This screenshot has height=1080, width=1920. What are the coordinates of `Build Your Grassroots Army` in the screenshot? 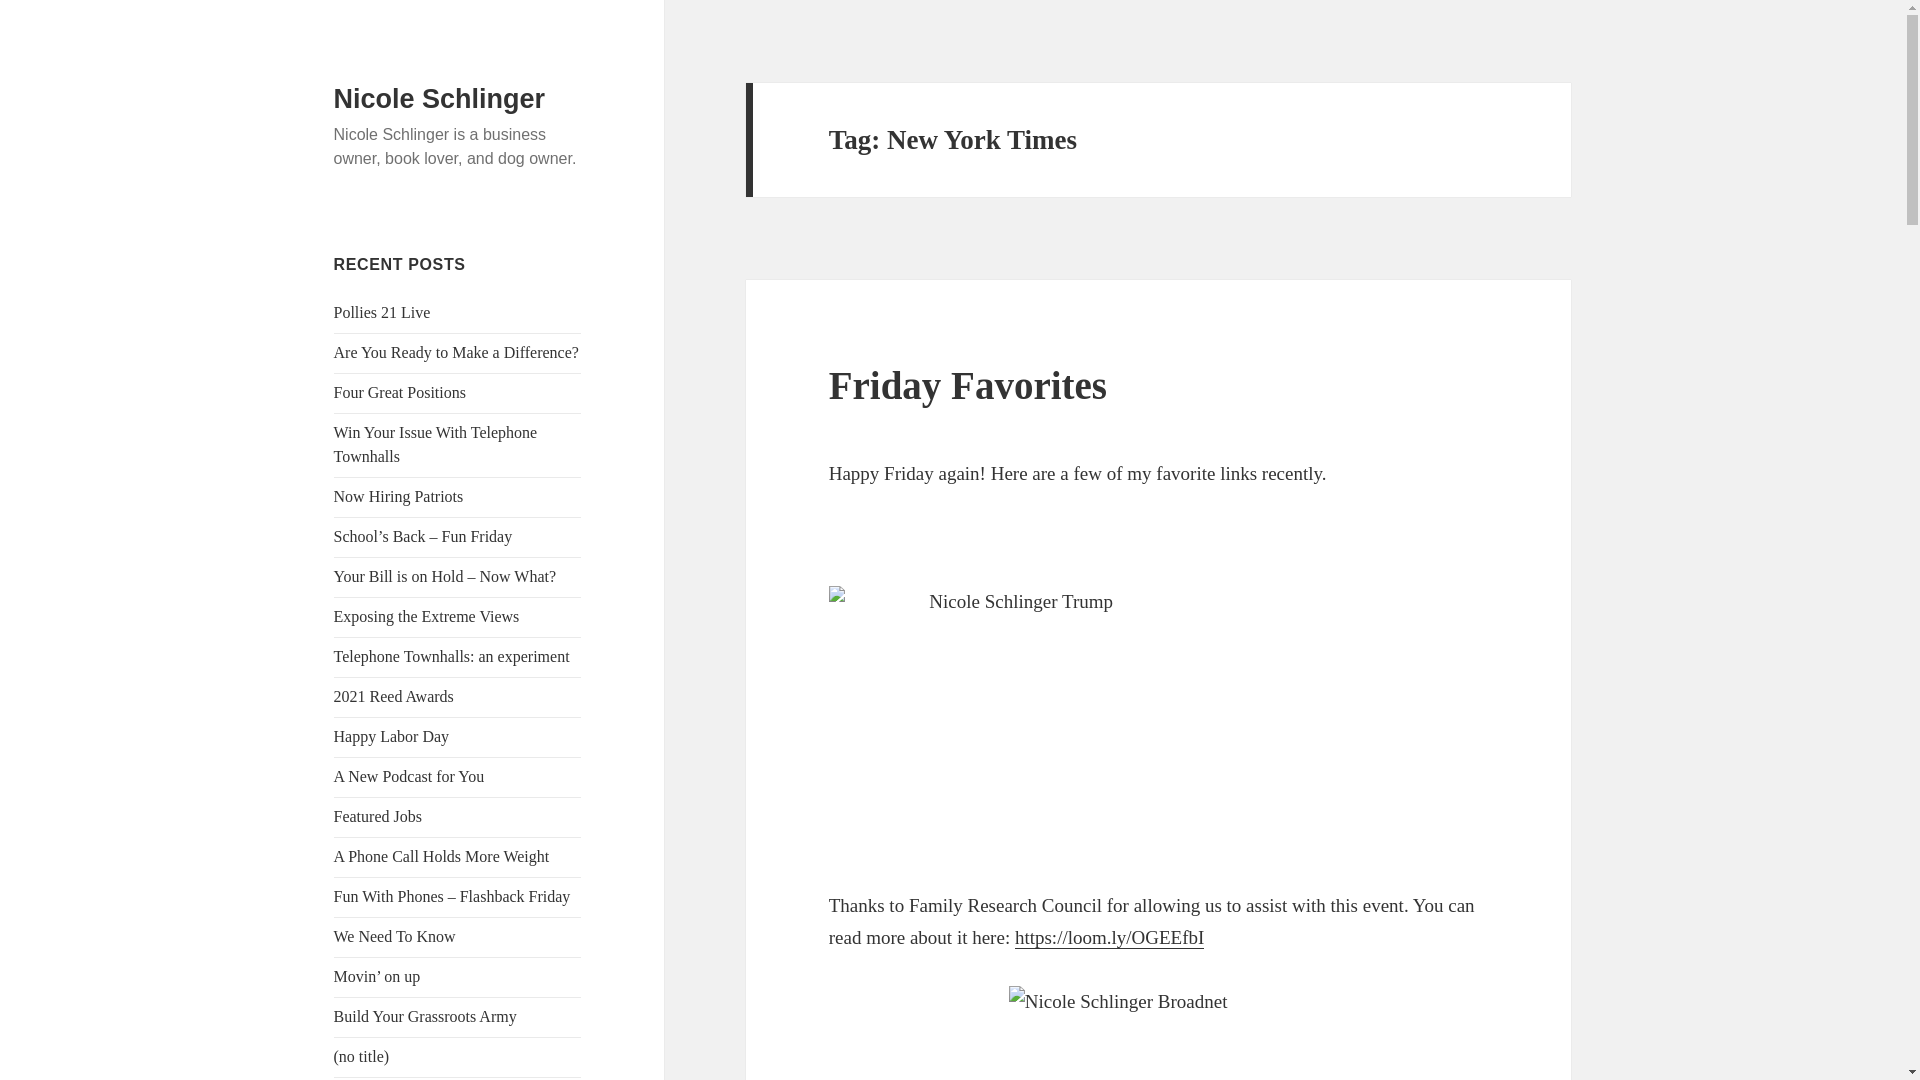 It's located at (425, 1016).